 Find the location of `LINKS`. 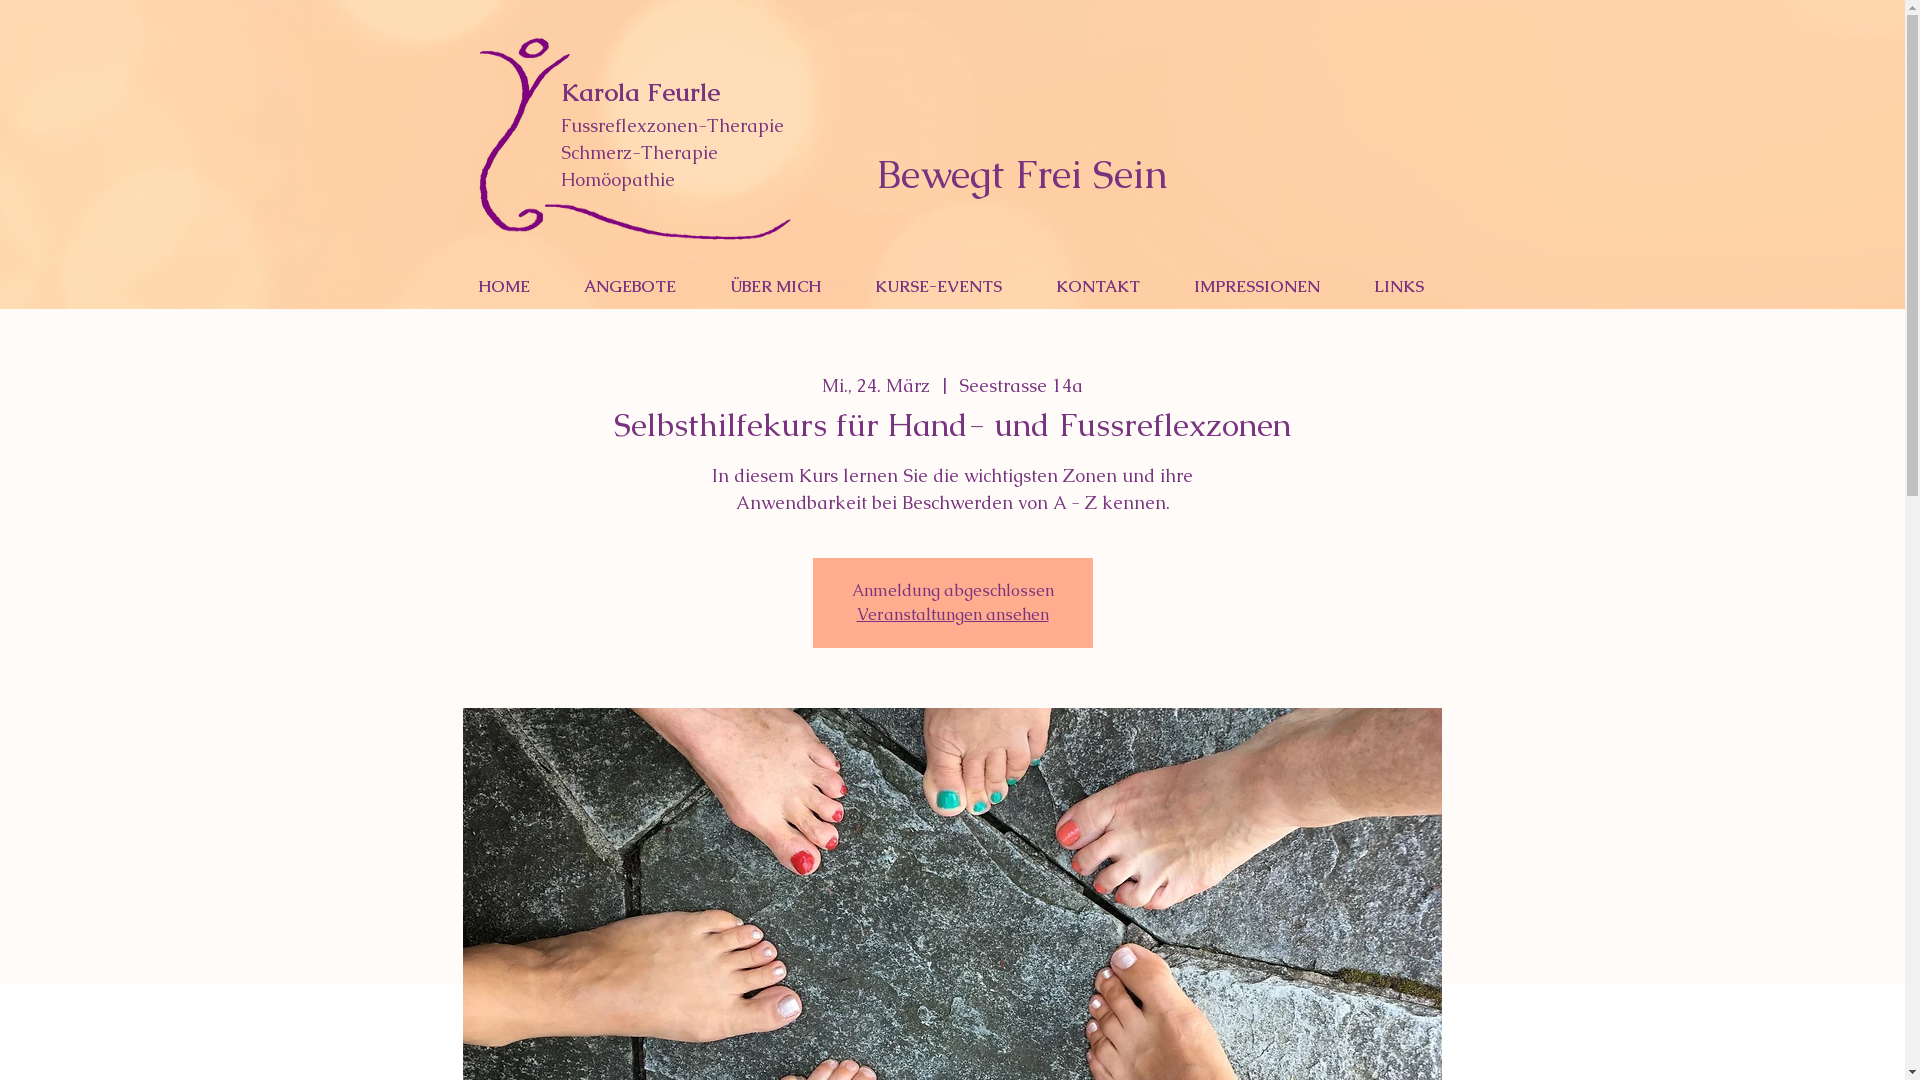

LINKS is located at coordinates (1410, 286).